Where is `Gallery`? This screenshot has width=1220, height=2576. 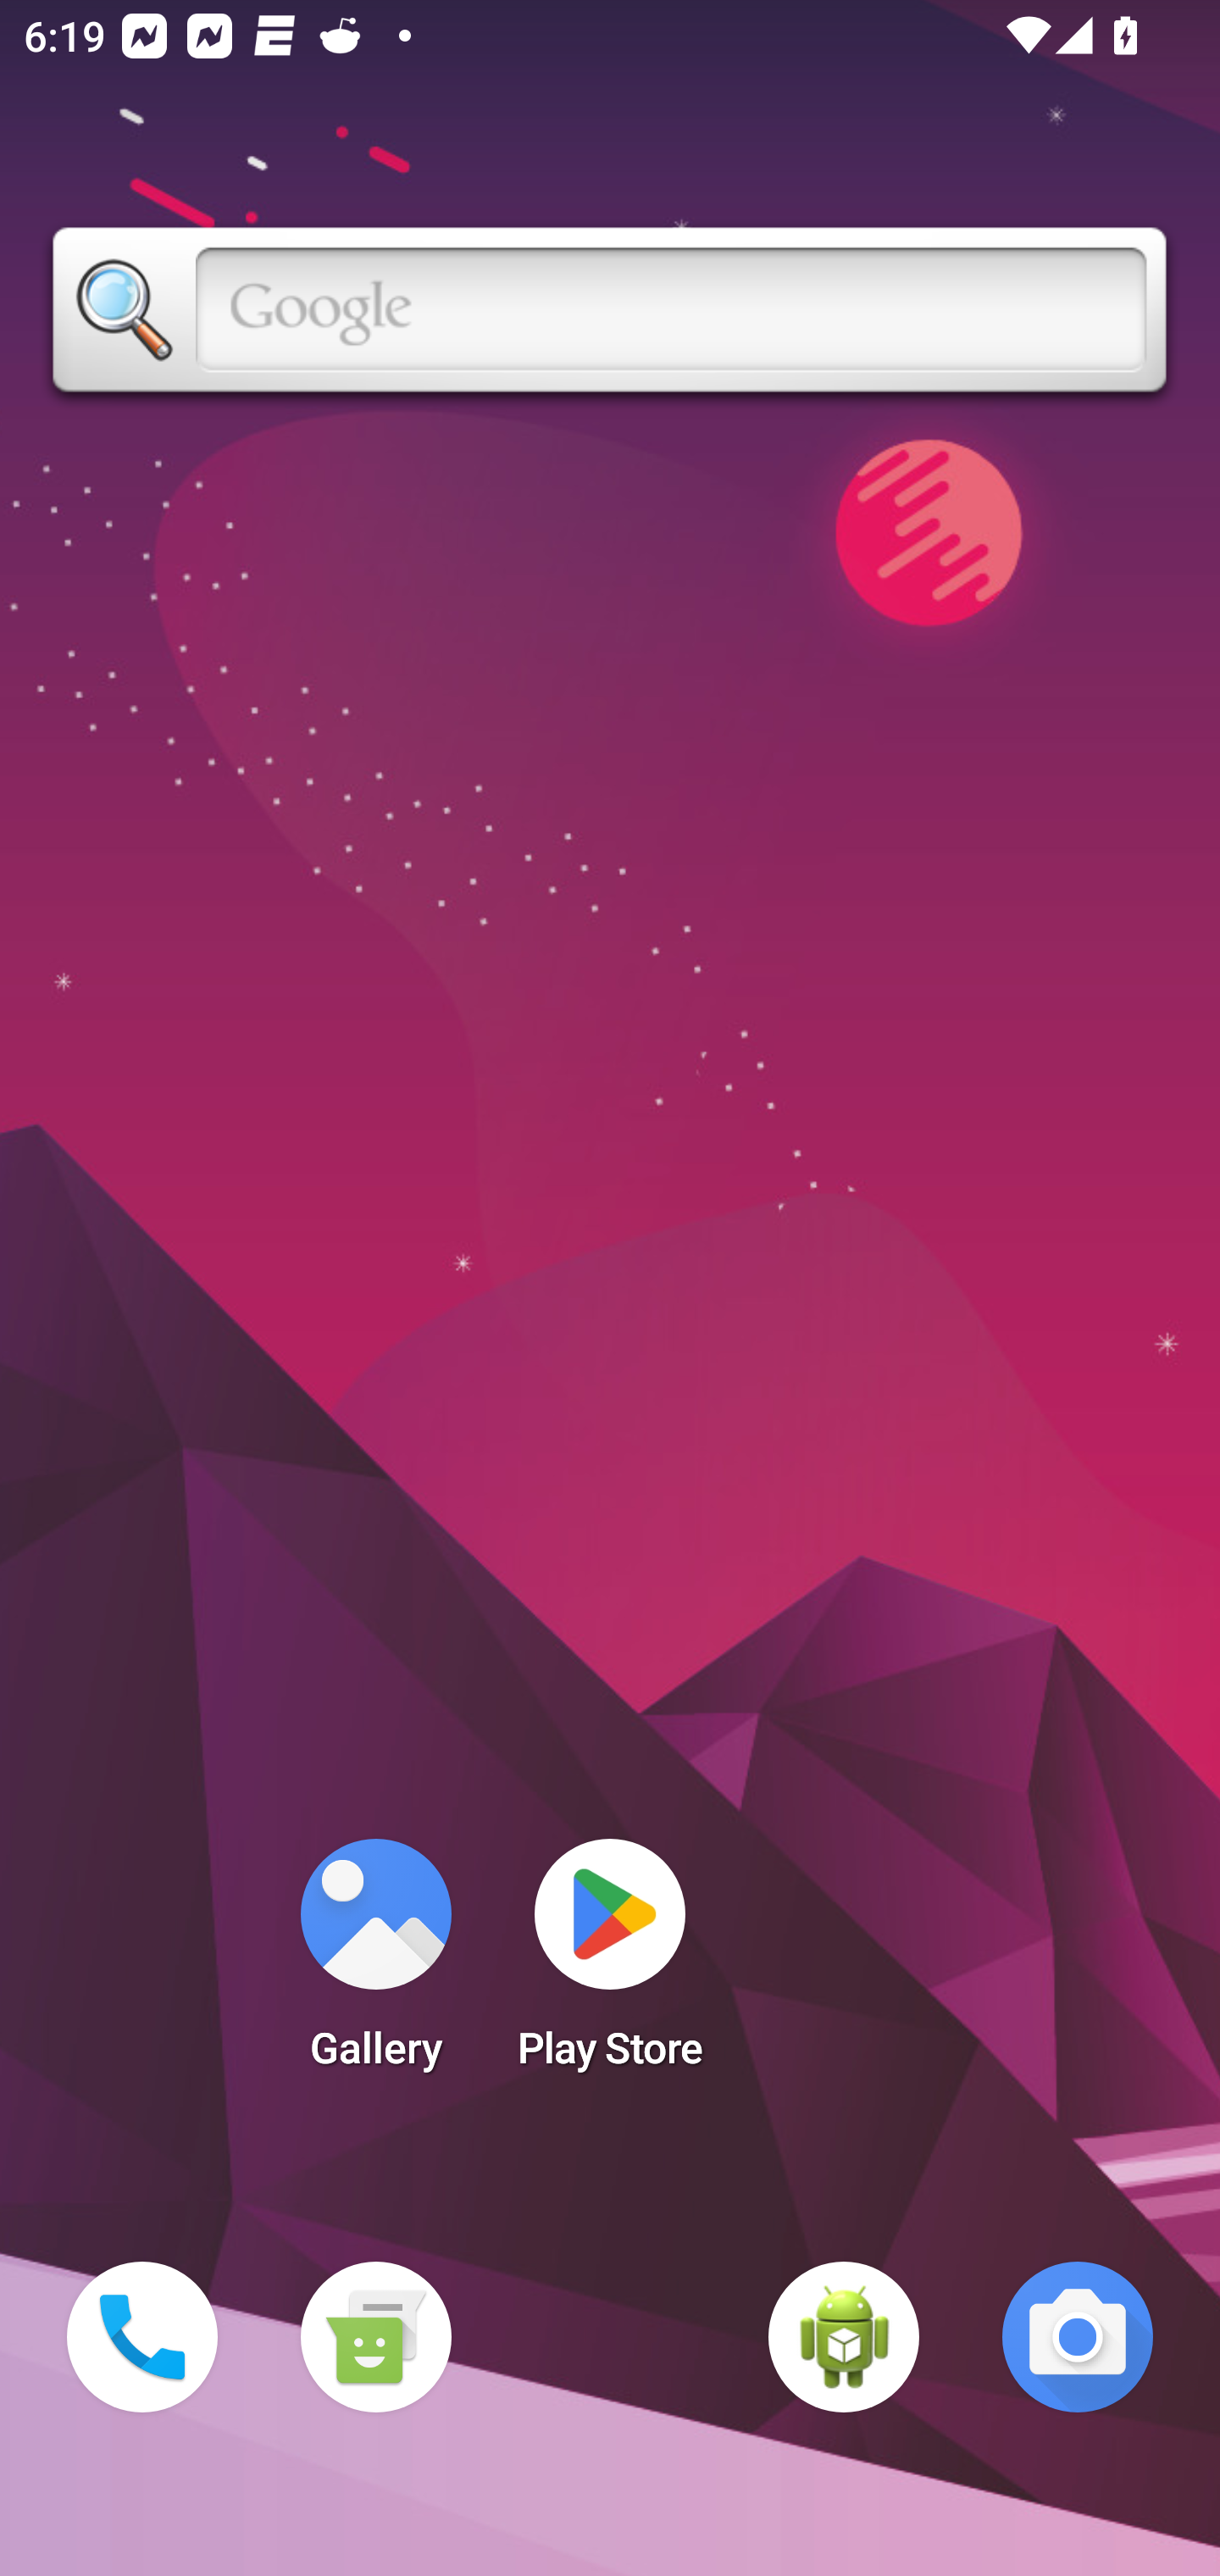 Gallery is located at coordinates (375, 1964).